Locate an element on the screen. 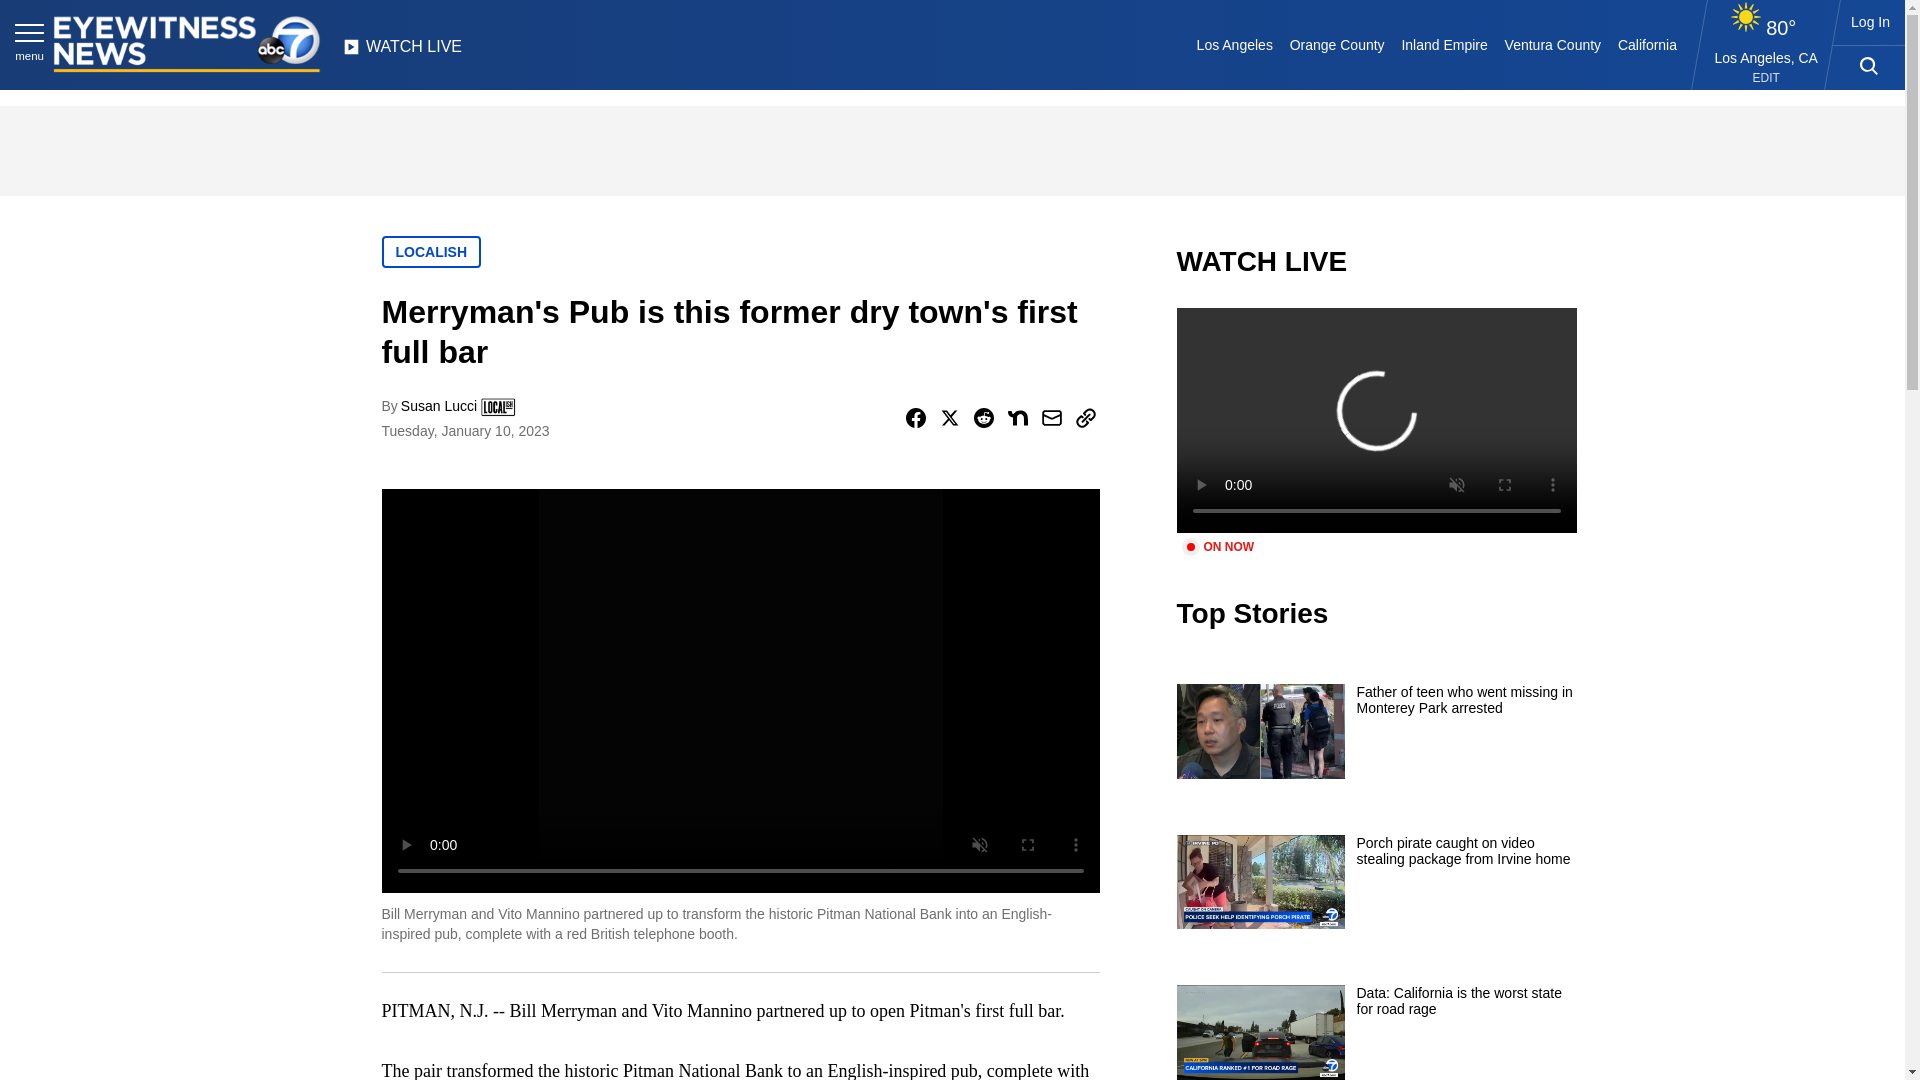 The width and height of the screenshot is (1920, 1080). Inland Empire is located at coordinates (1444, 44).